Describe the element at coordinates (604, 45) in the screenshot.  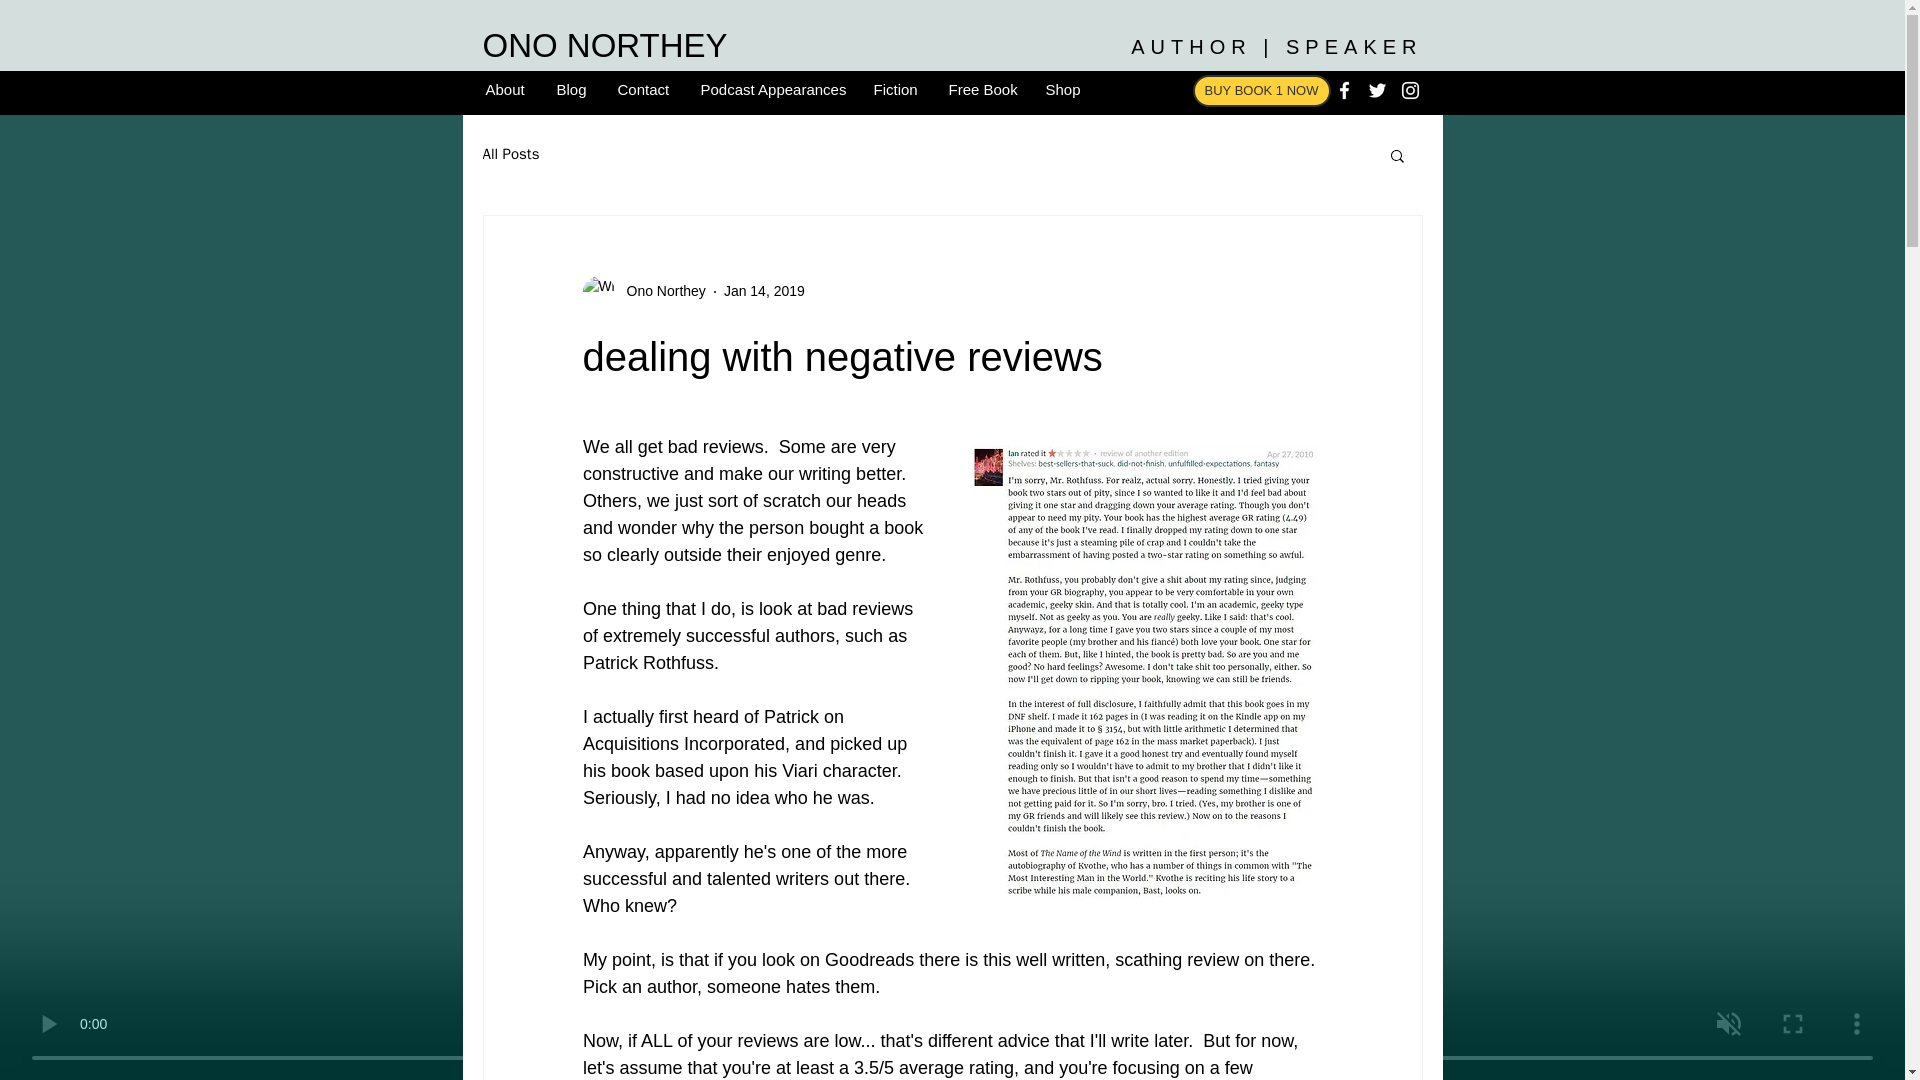
I see `ONO NORTHEY` at that location.